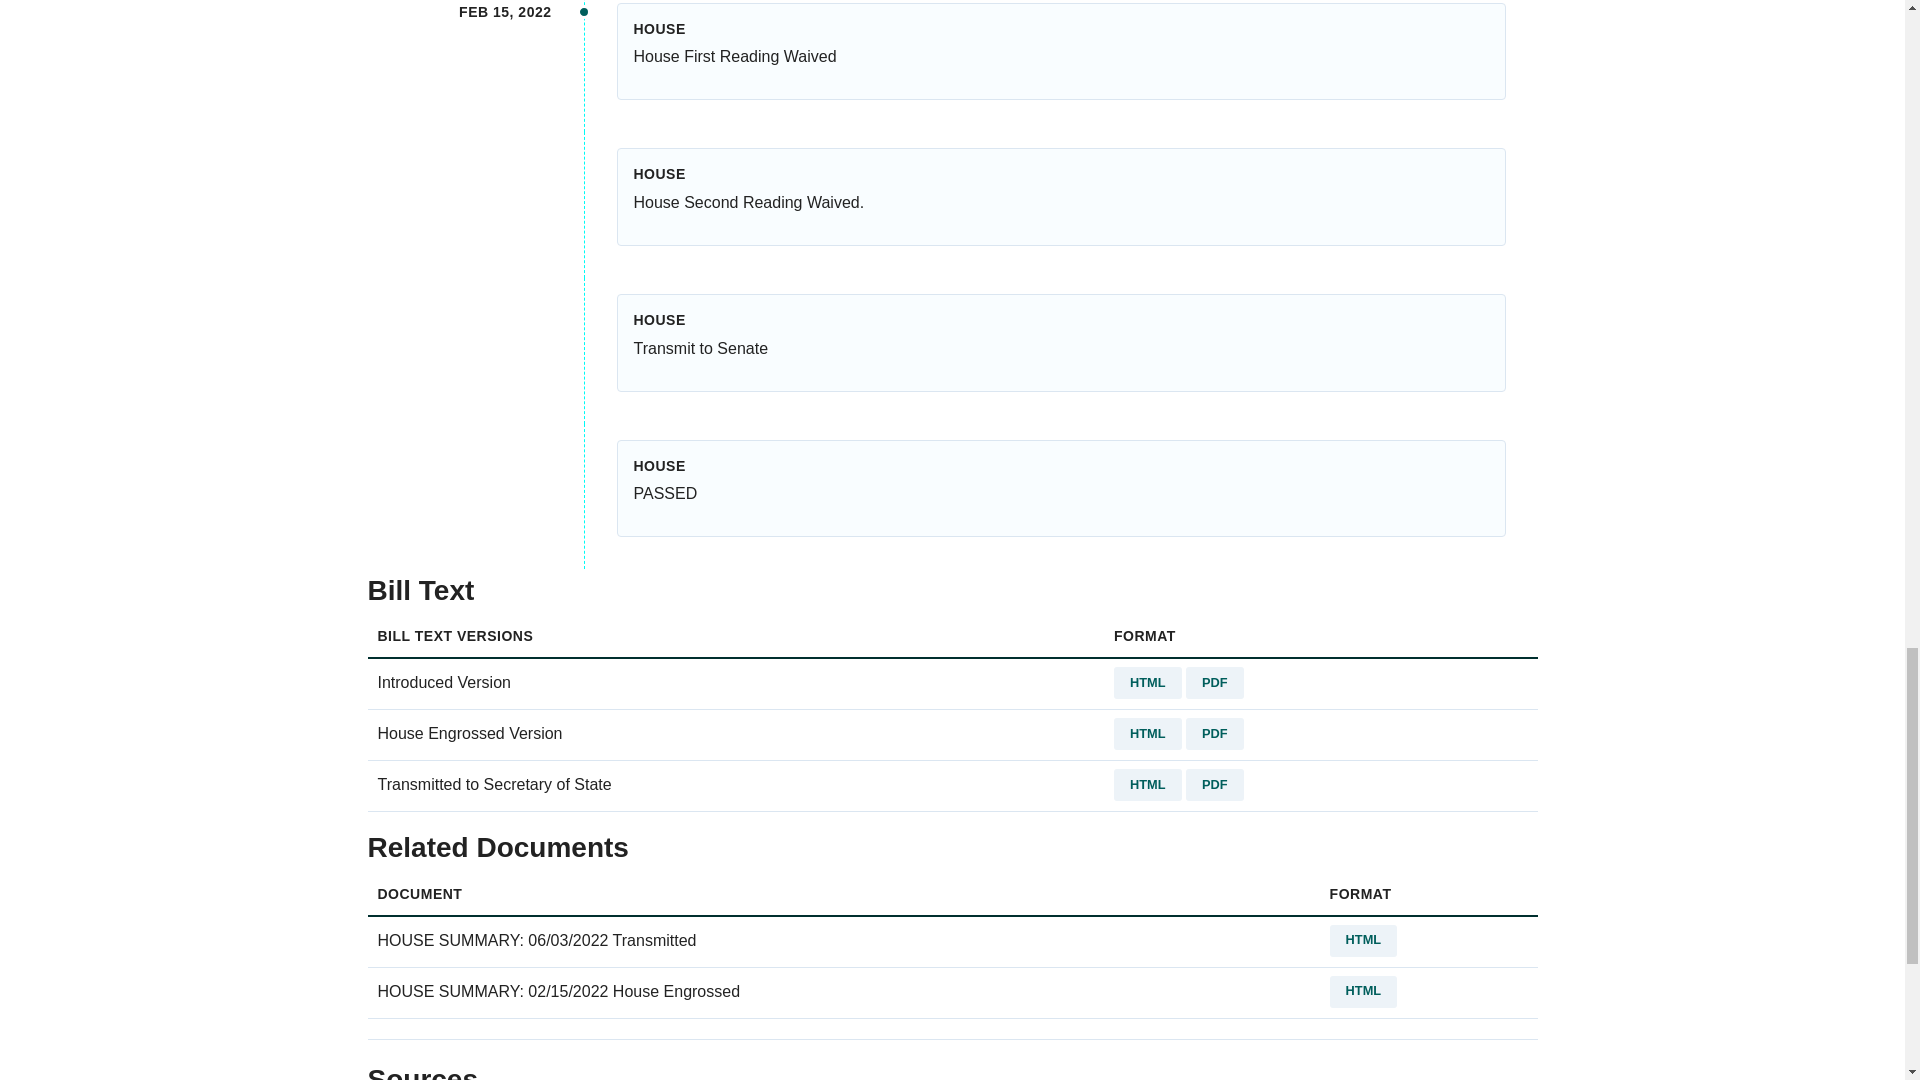 The height and width of the screenshot is (1080, 1920). Describe the element at coordinates (1364, 940) in the screenshot. I see `HTML` at that location.